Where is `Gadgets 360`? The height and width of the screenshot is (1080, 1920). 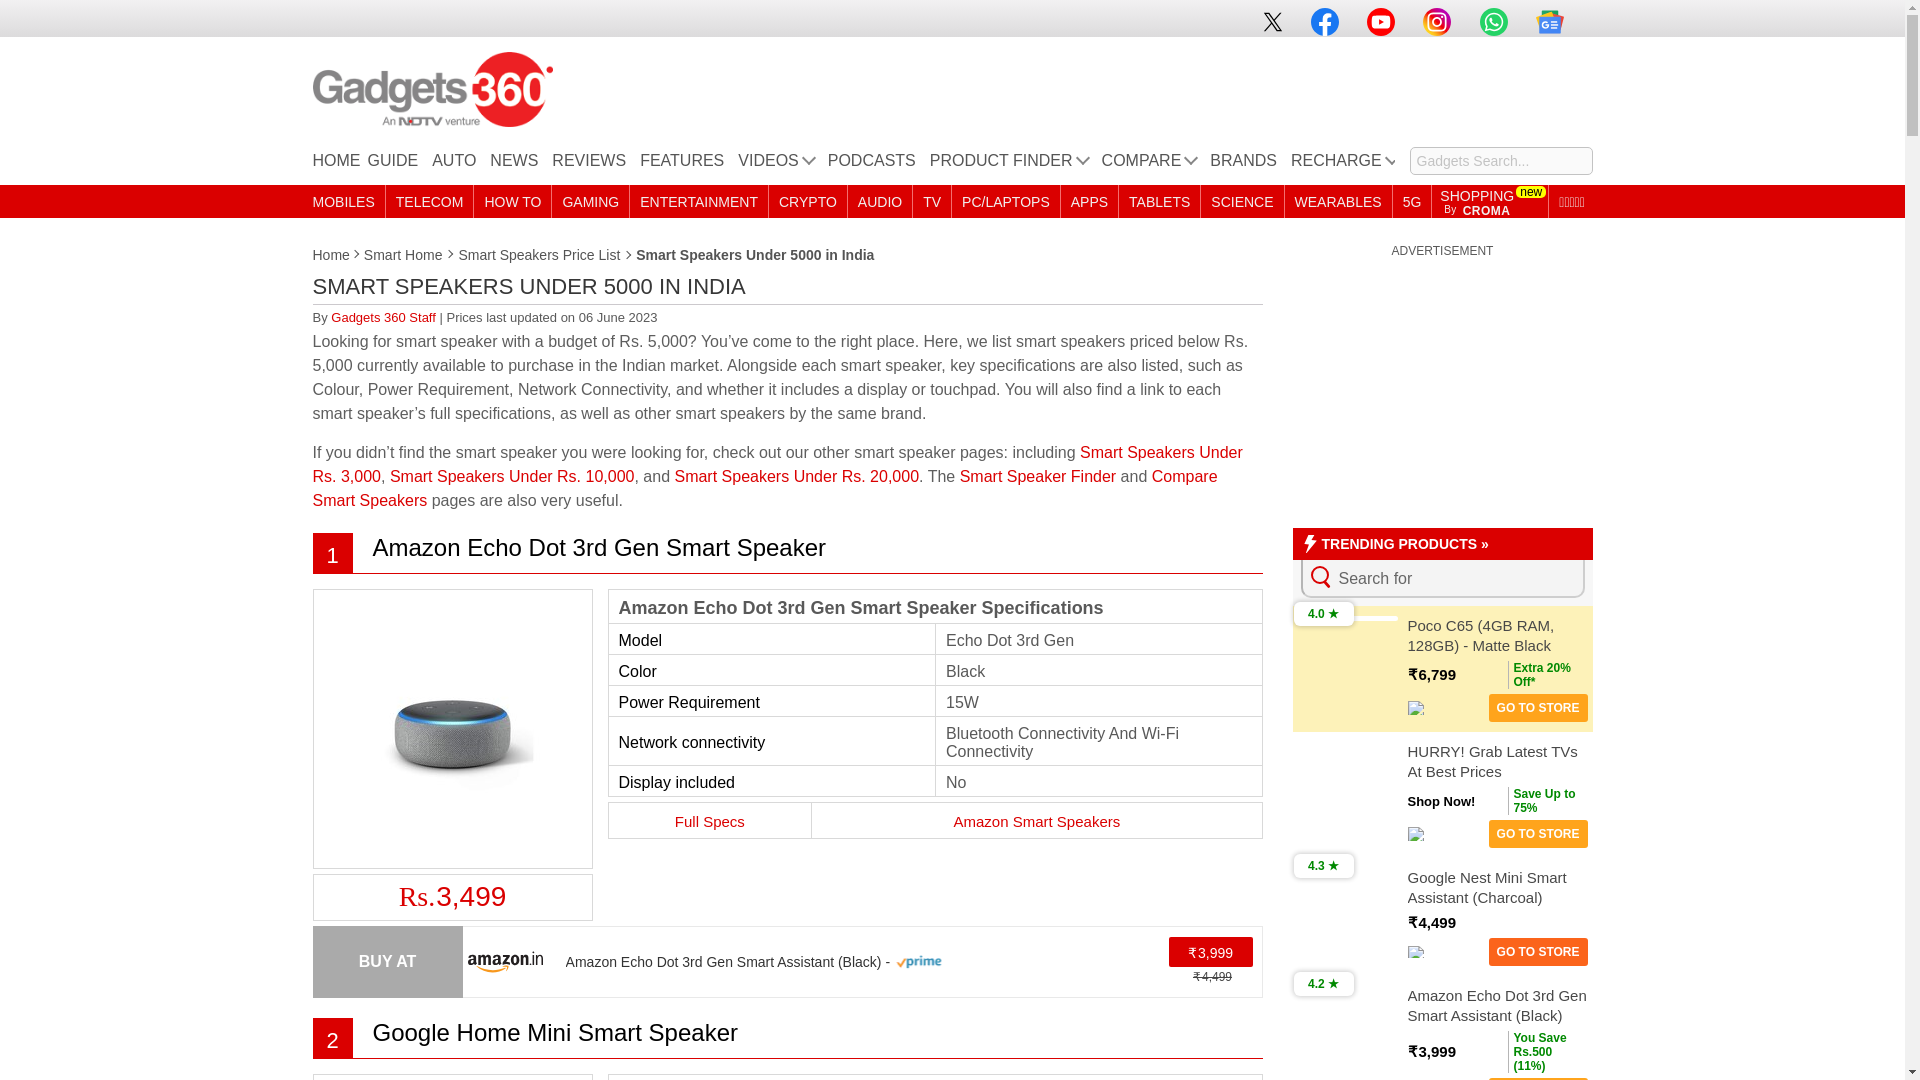 Gadgets 360 is located at coordinates (432, 89).